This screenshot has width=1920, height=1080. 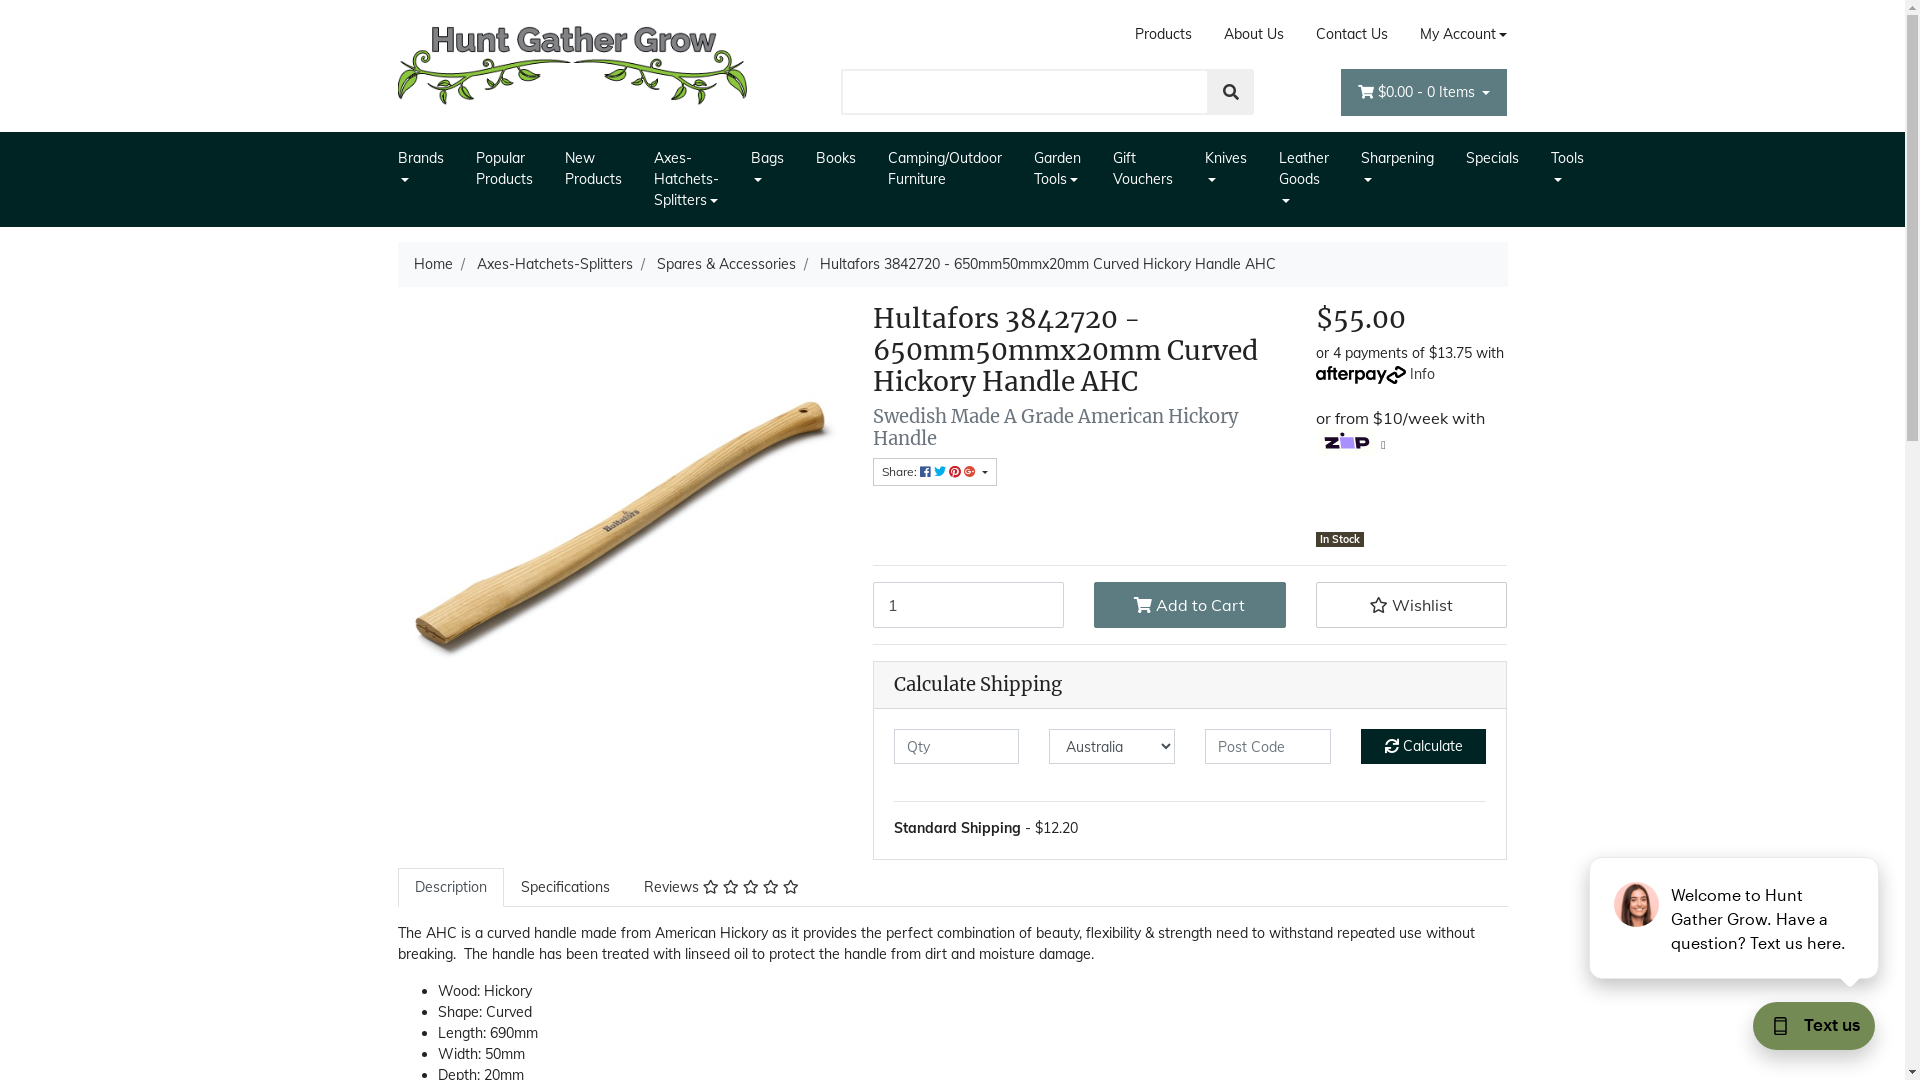 I want to click on Info, so click(x=1422, y=373).